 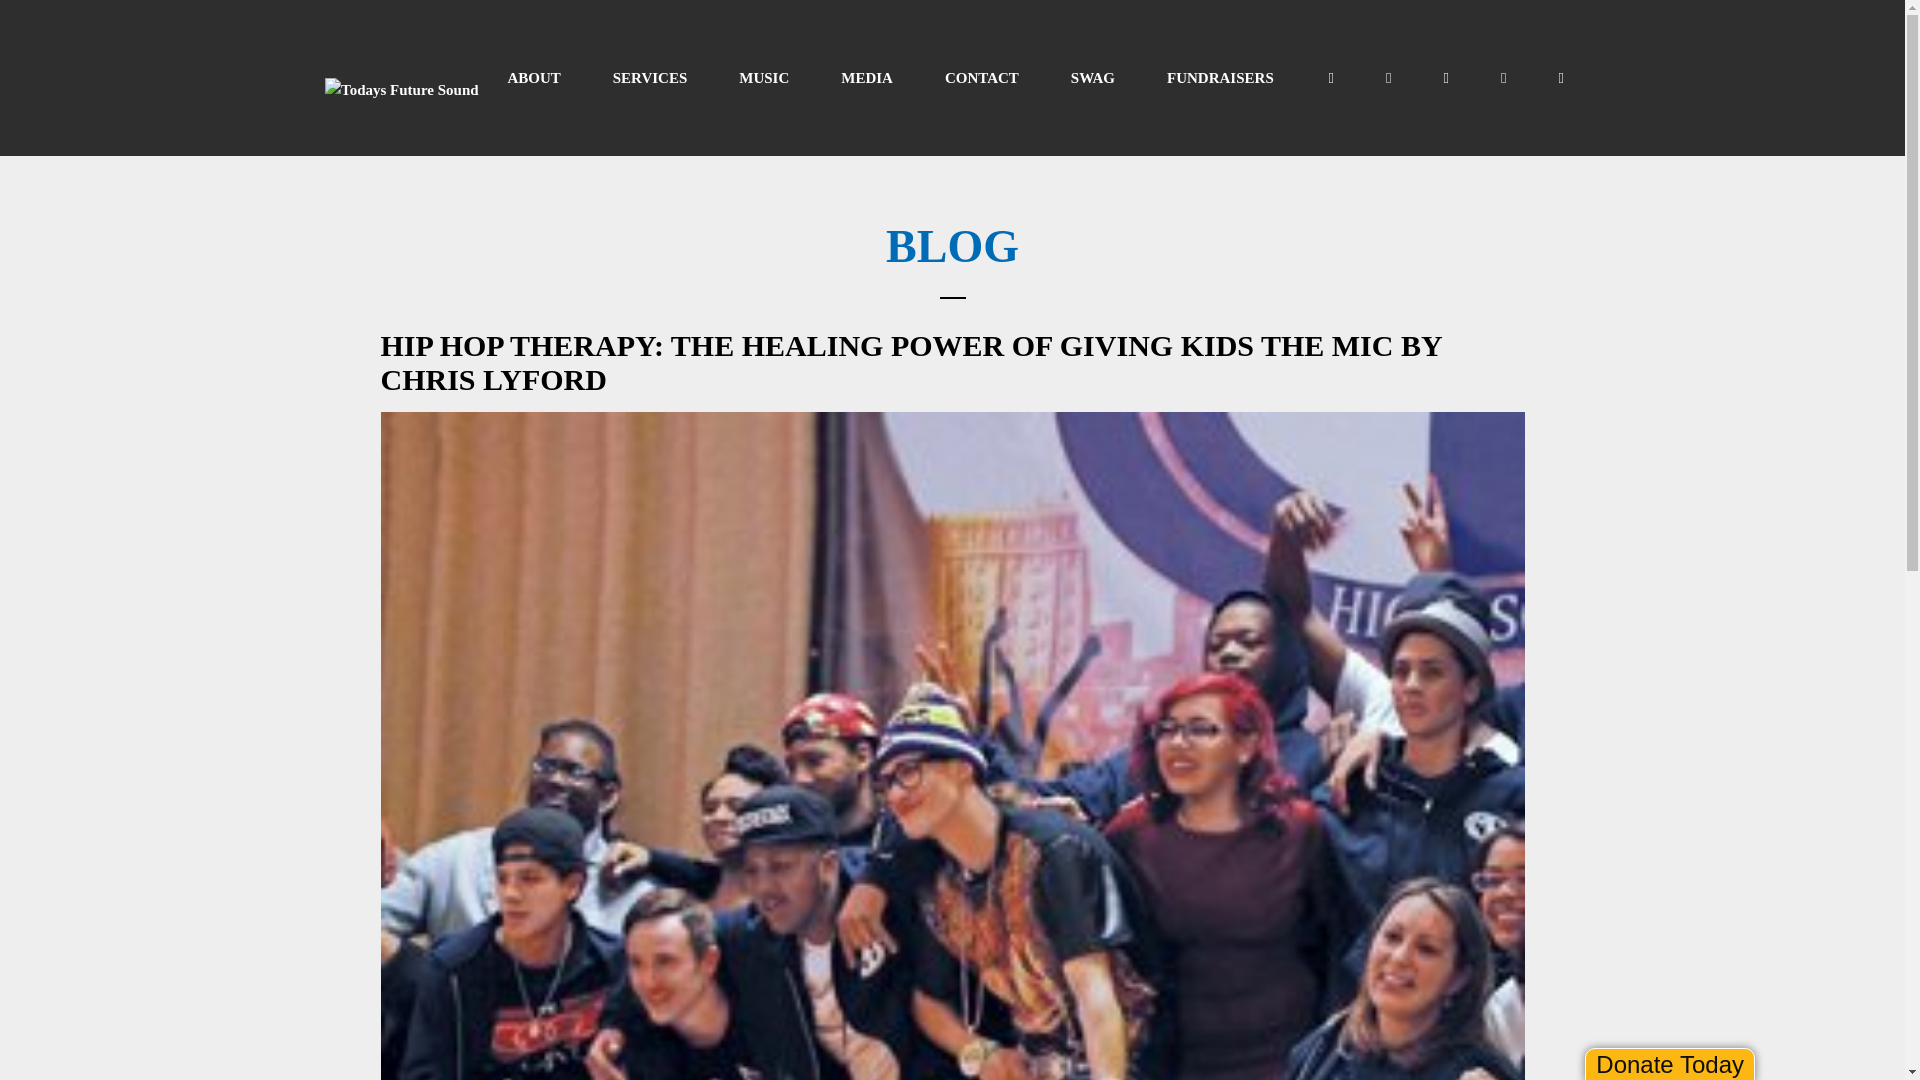 What do you see at coordinates (982, 78) in the screenshot?
I see `CONTACT` at bounding box center [982, 78].